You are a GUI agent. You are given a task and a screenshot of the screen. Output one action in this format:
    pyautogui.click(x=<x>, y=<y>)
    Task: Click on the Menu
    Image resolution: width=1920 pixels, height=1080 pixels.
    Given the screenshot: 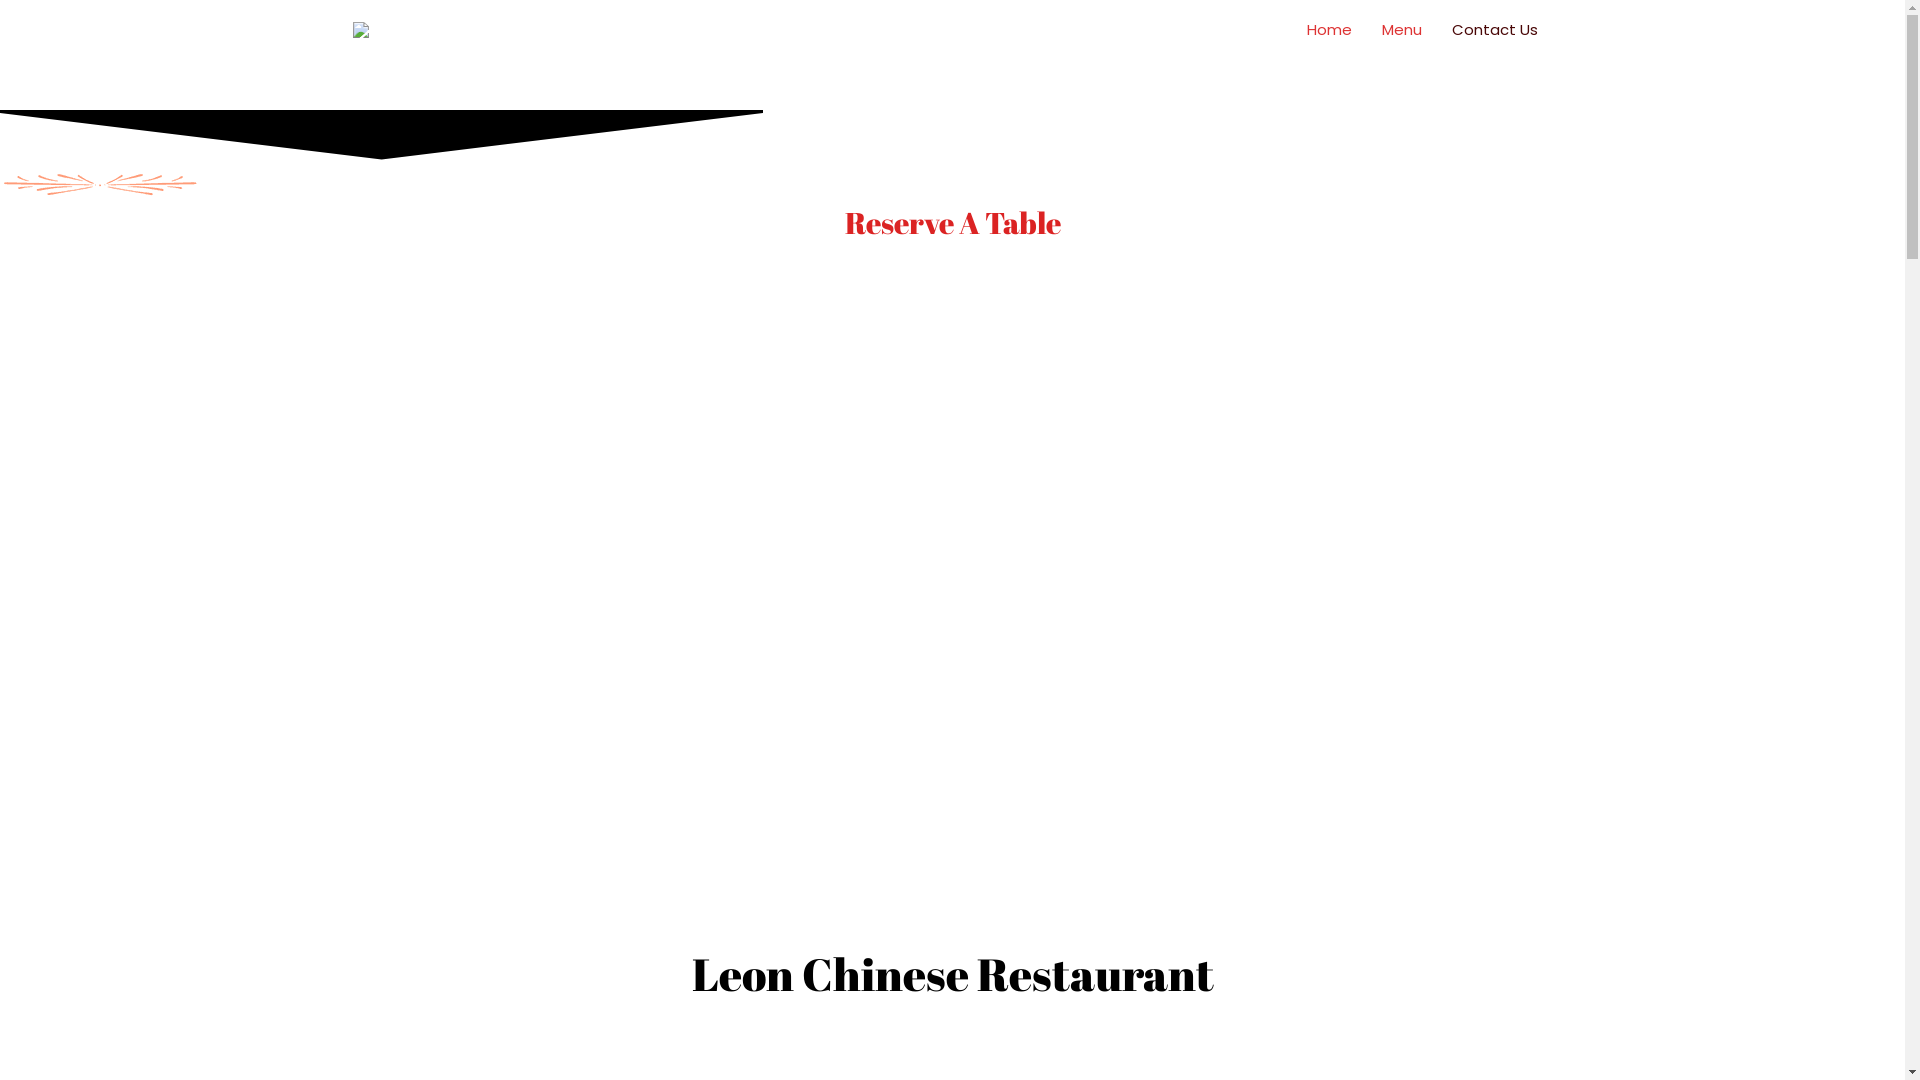 What is the action you would take?
    pyautogui.click(x=1401, y=30)
    